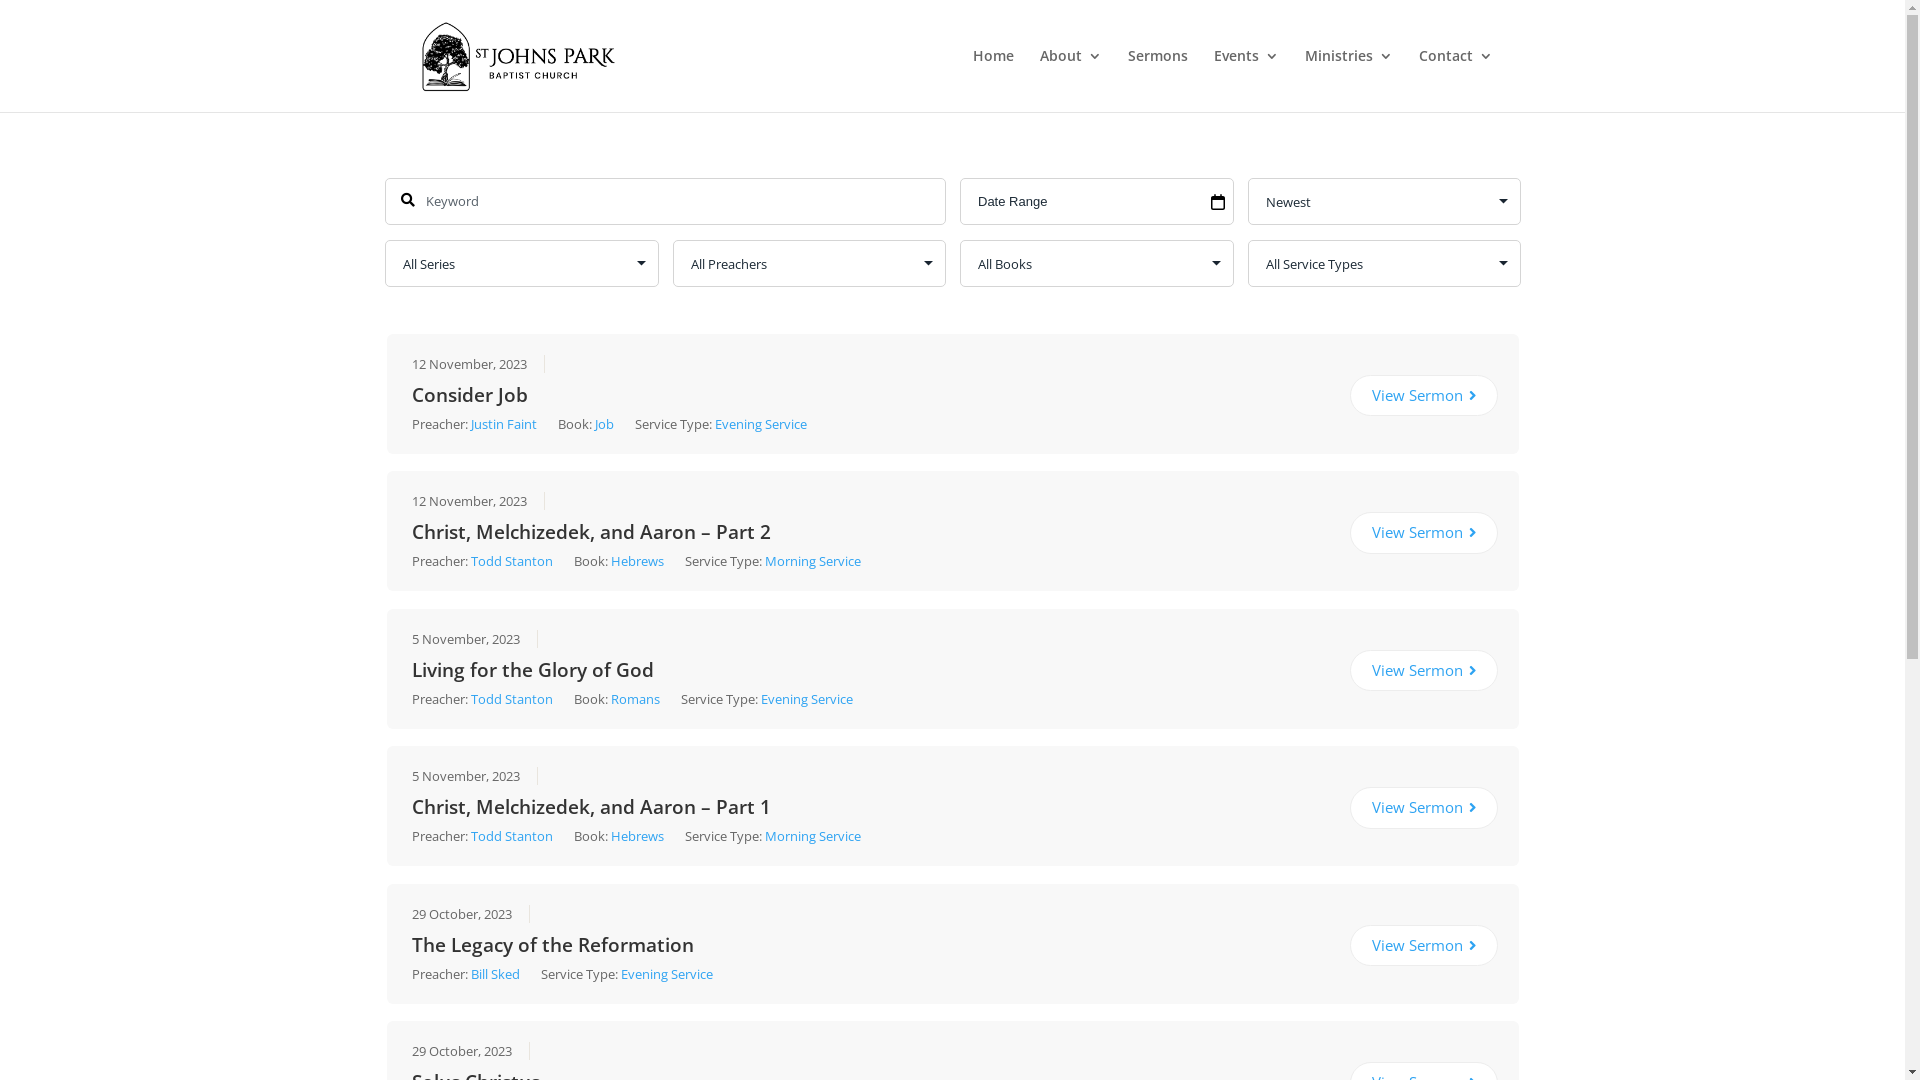  Describe the element at coordinates (552, 942) in the screenshot. I see `The Legacy of the Reformation` at that location.